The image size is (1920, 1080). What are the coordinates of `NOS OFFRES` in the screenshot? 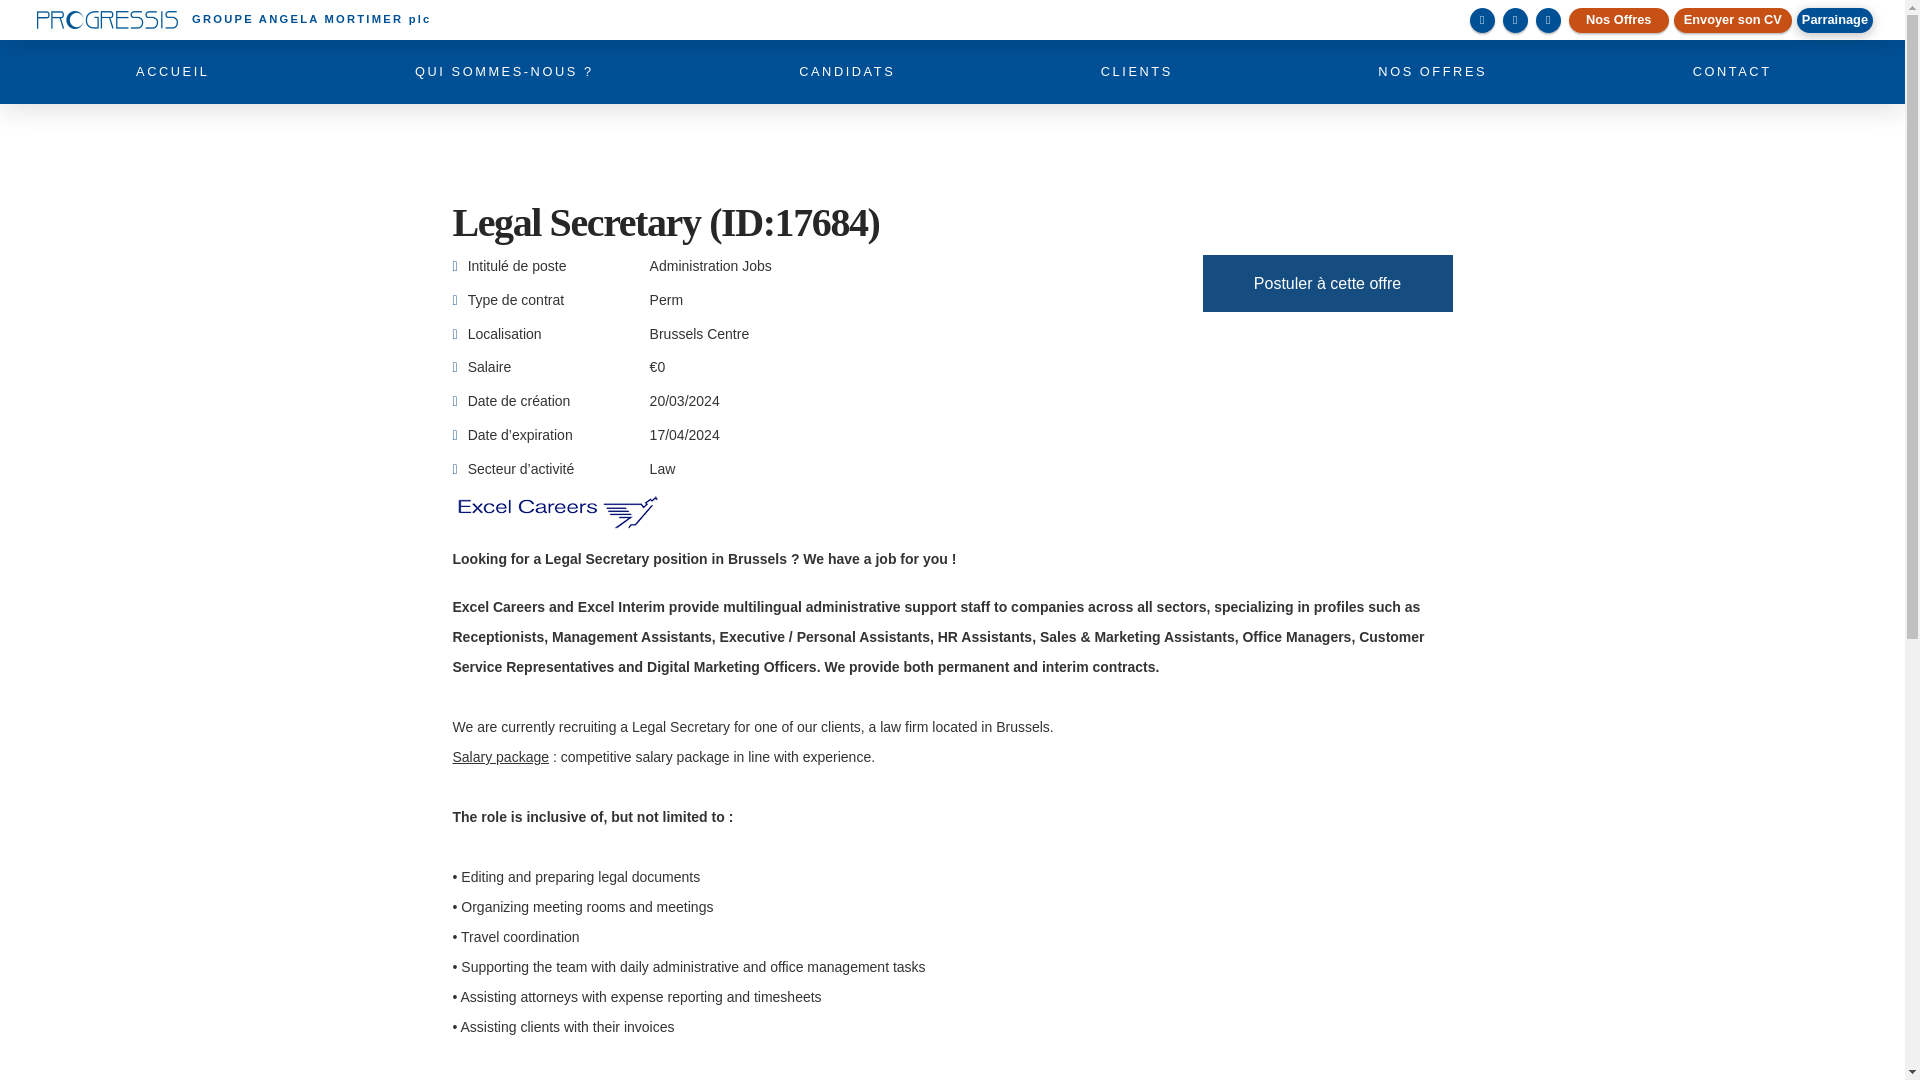 It's located at (1430, 71).